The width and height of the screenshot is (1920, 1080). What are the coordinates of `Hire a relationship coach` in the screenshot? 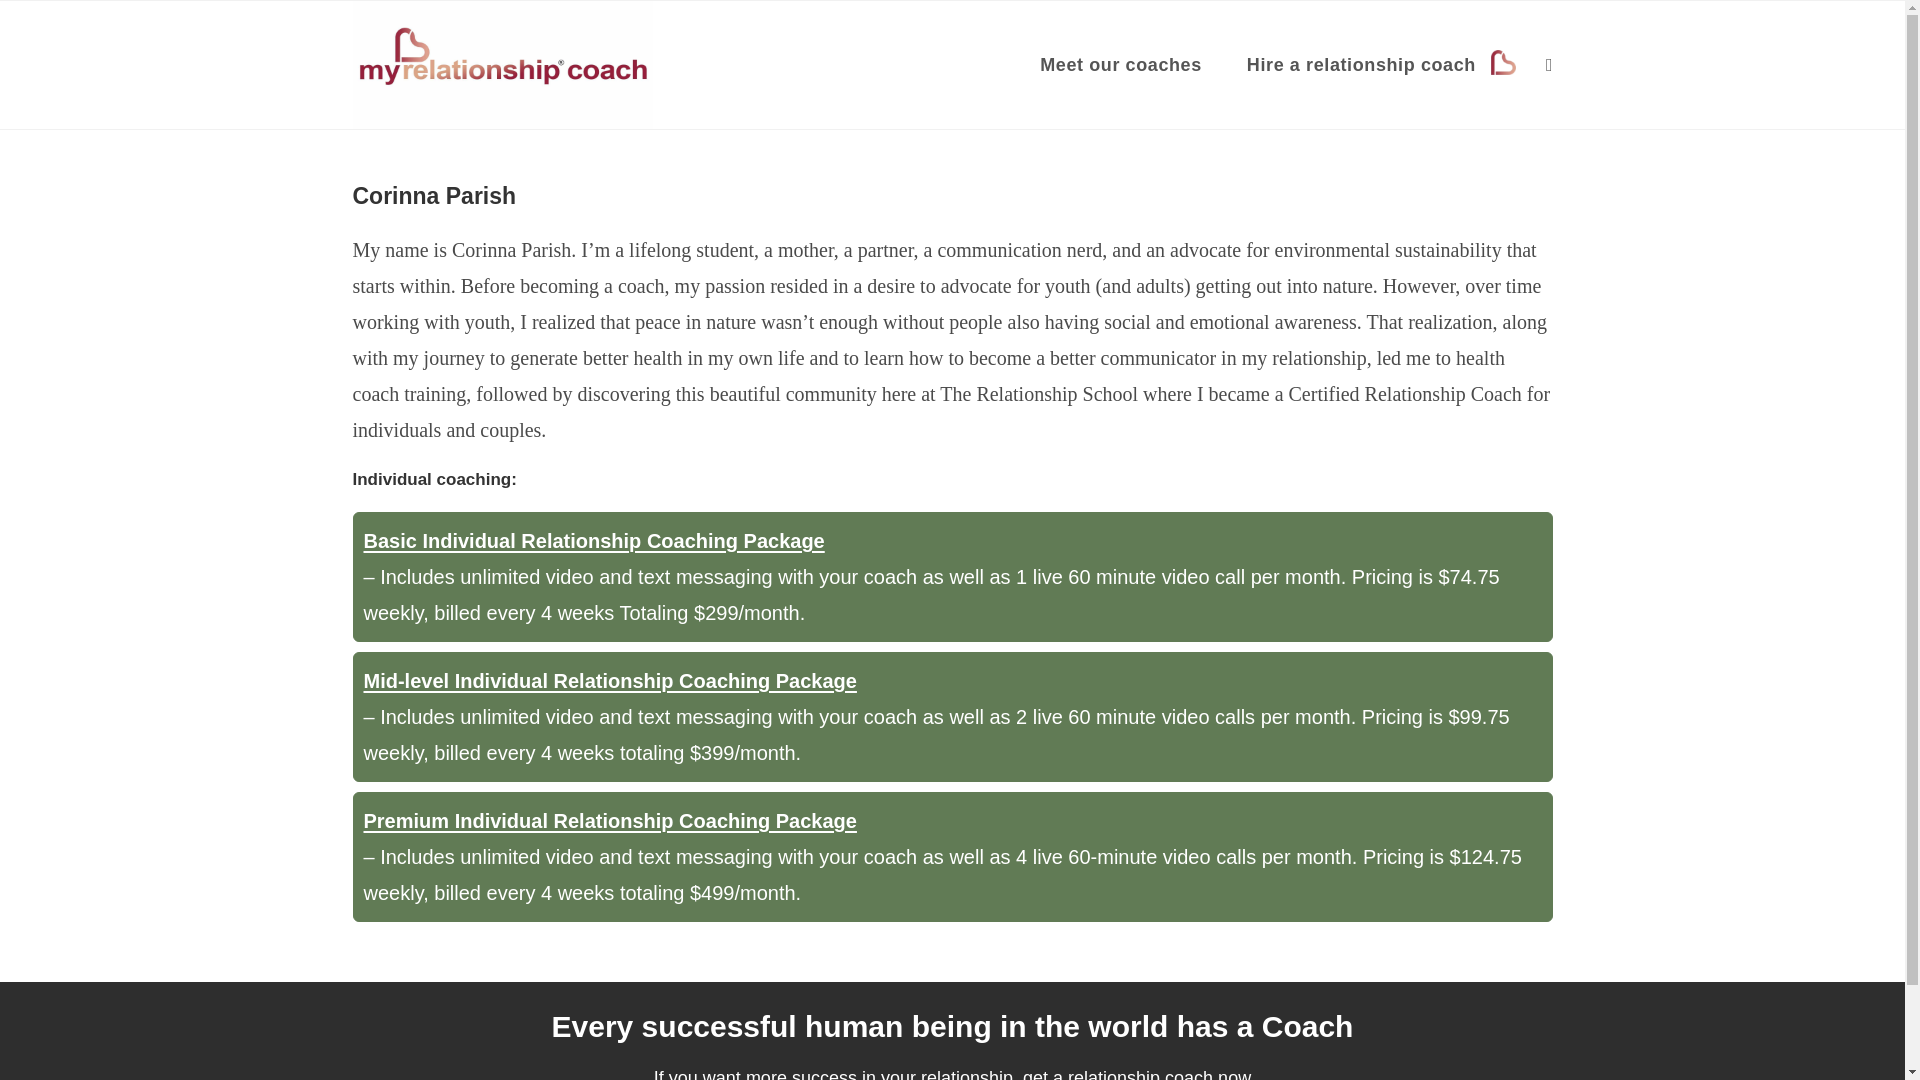 It's located at (1381, 64).